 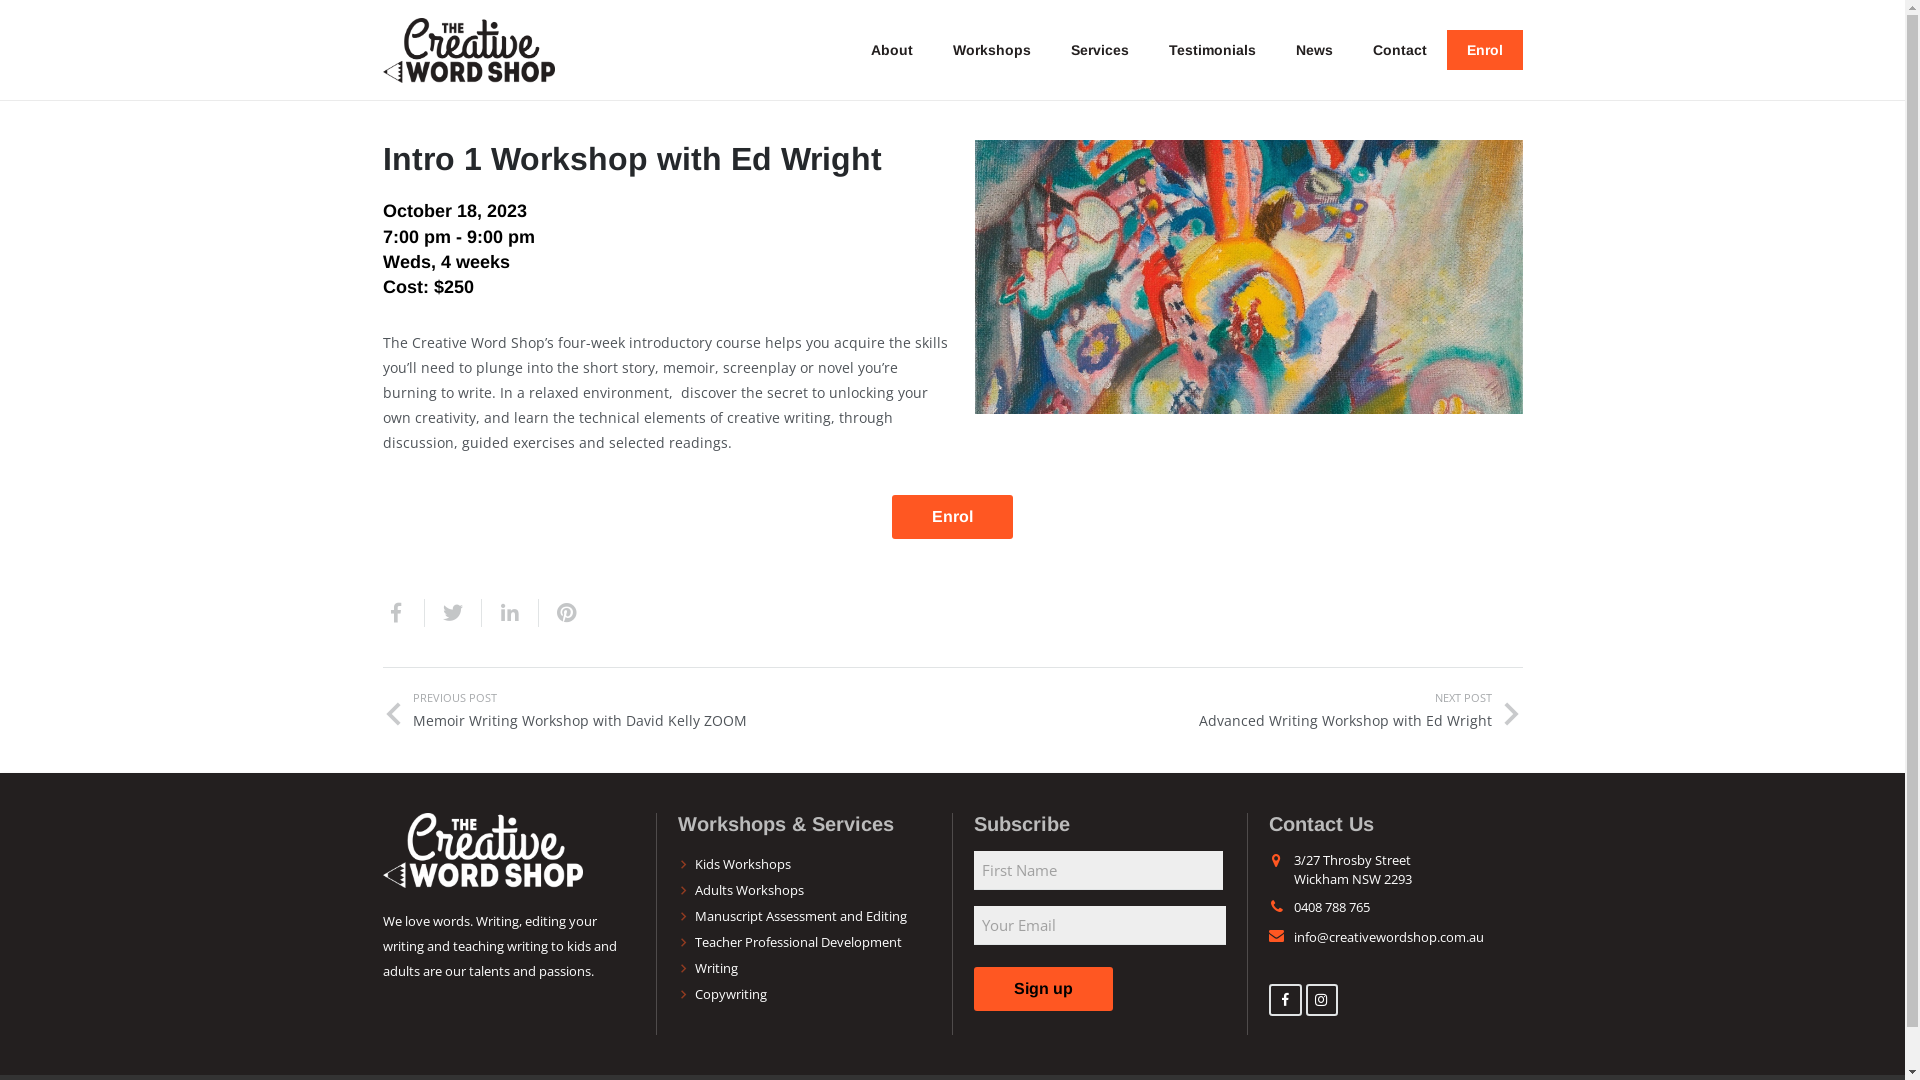 What do you see at coordinates (667, 710) in the screenshot?
I see `PREVIOUS POST
Memoir Writing Workshop with David Kelly ZOOM` at bounding box center [667, 710].